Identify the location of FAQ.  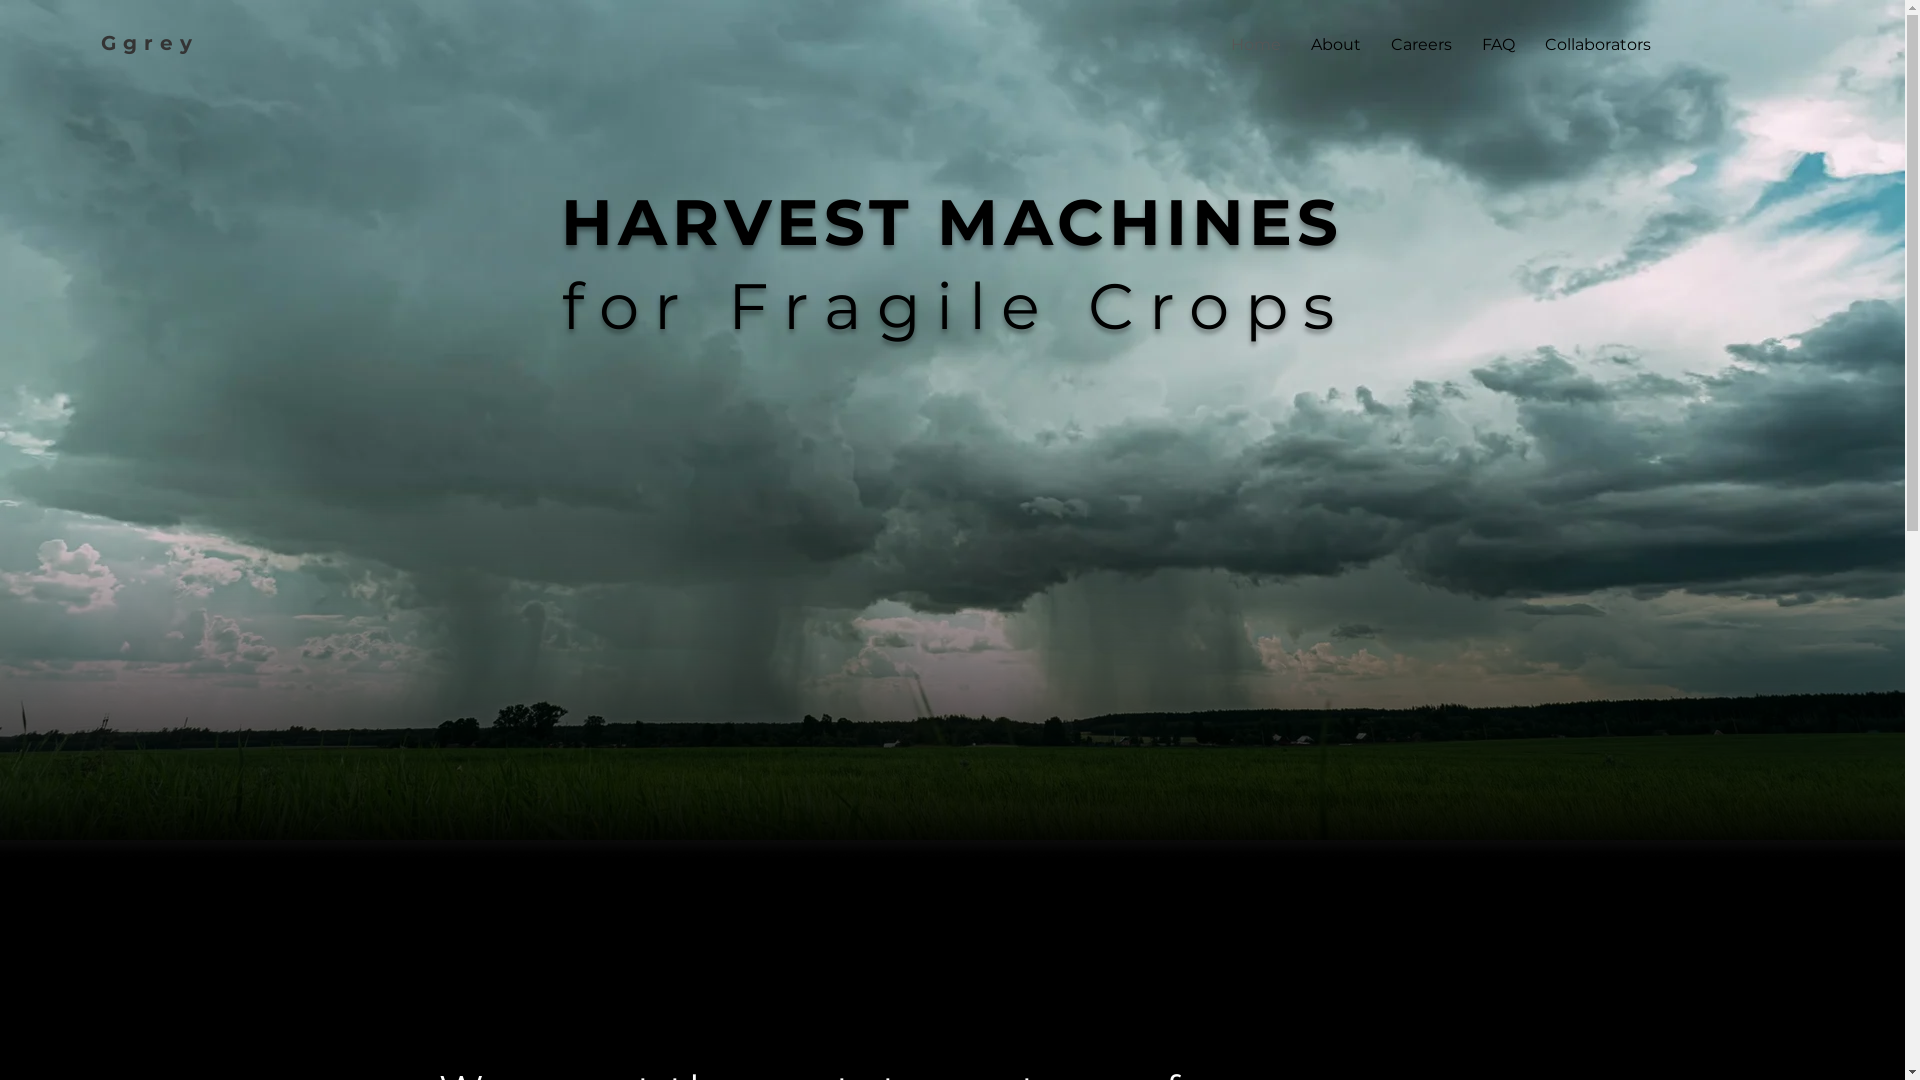
(1498, 45).